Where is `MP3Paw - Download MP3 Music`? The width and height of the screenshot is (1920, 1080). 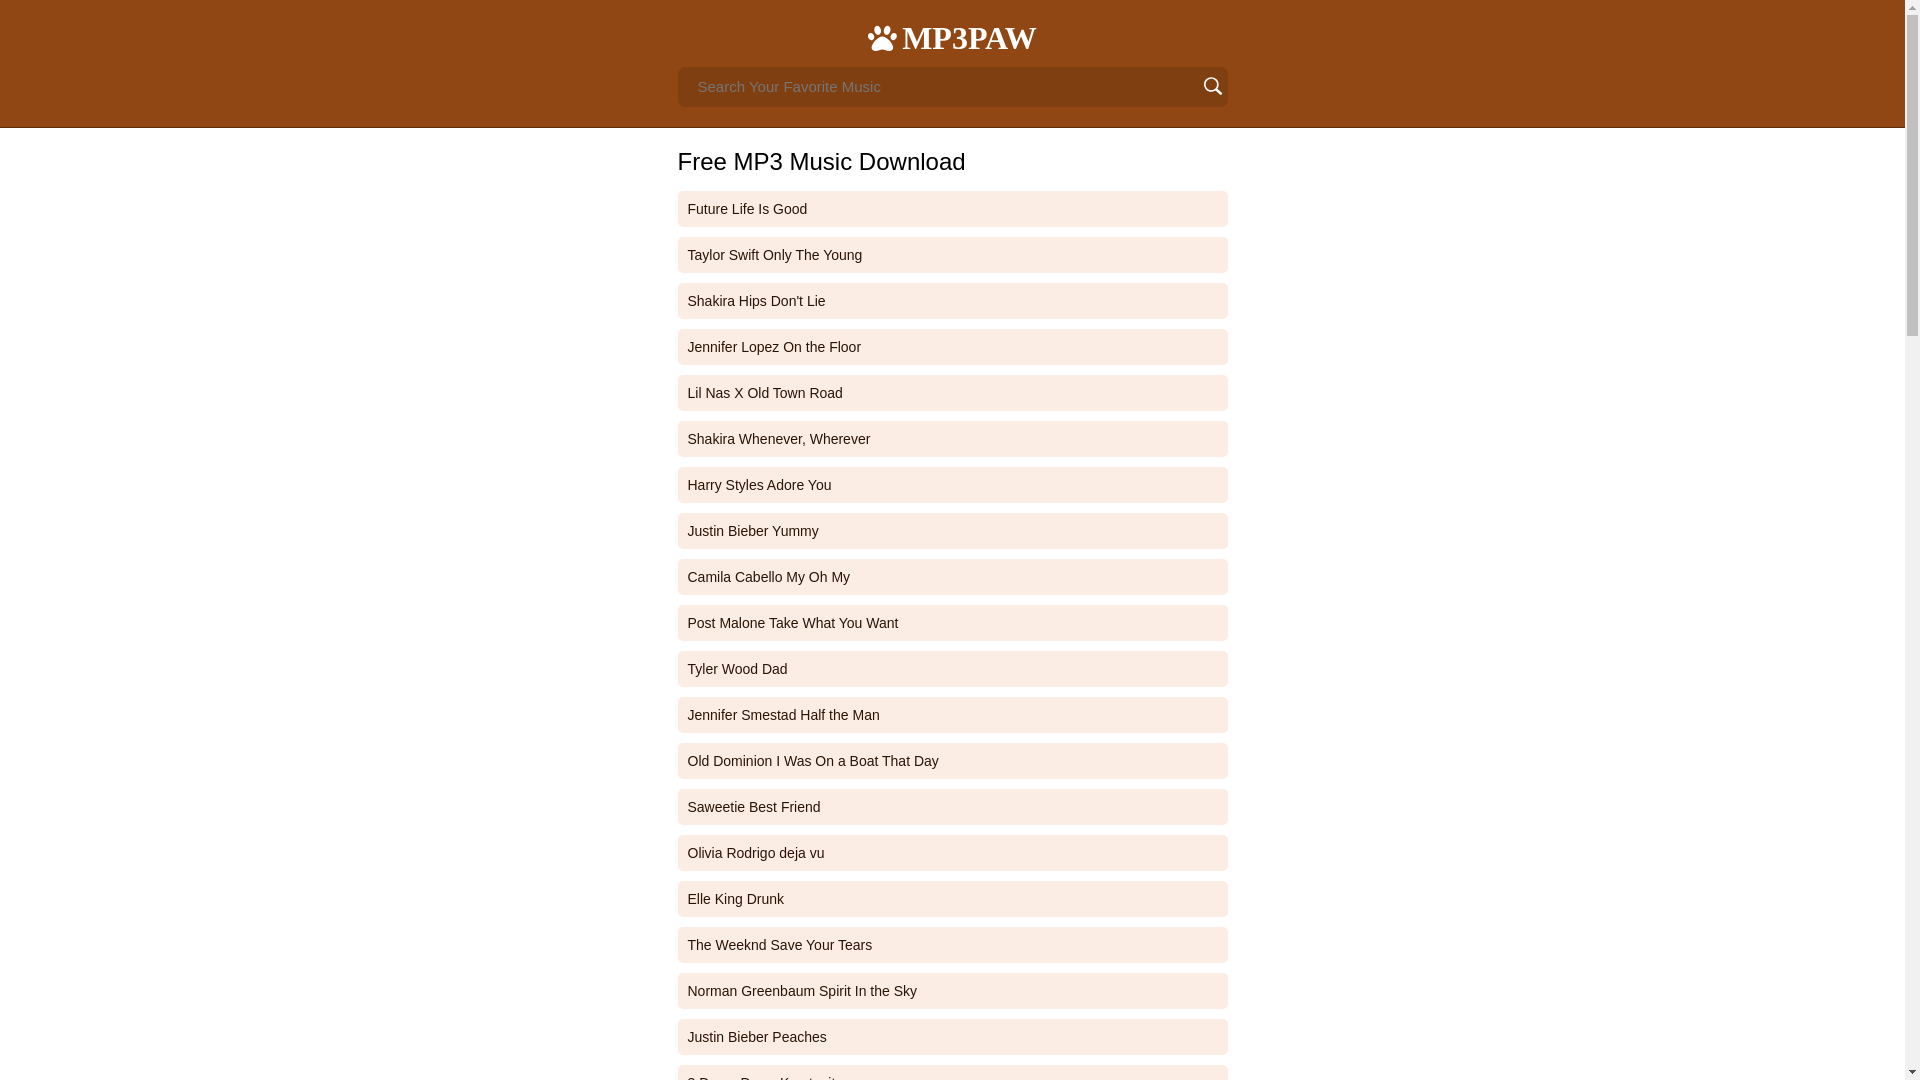 MP3Paw - Download MP3 Music is located at coordinates (952, 162).